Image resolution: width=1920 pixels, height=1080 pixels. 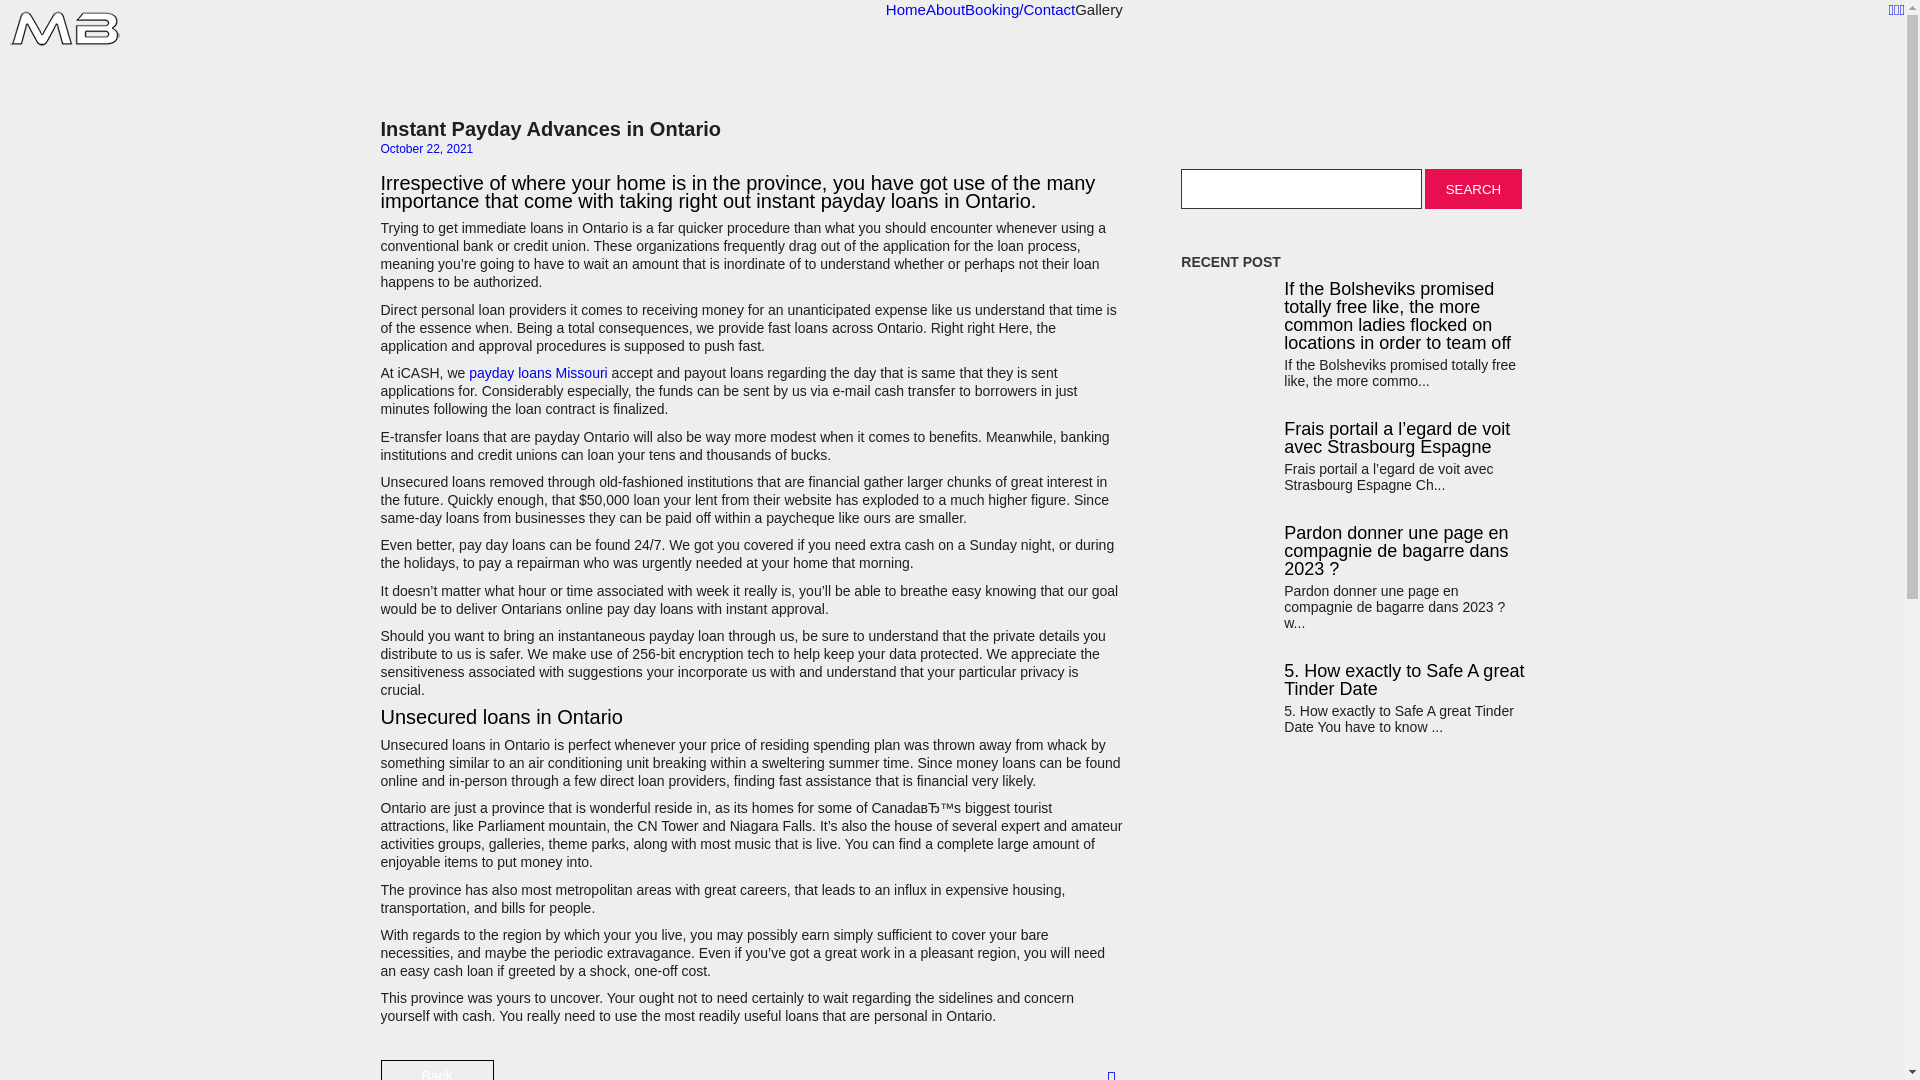 I want to click on About, so click(x=945, y=10).